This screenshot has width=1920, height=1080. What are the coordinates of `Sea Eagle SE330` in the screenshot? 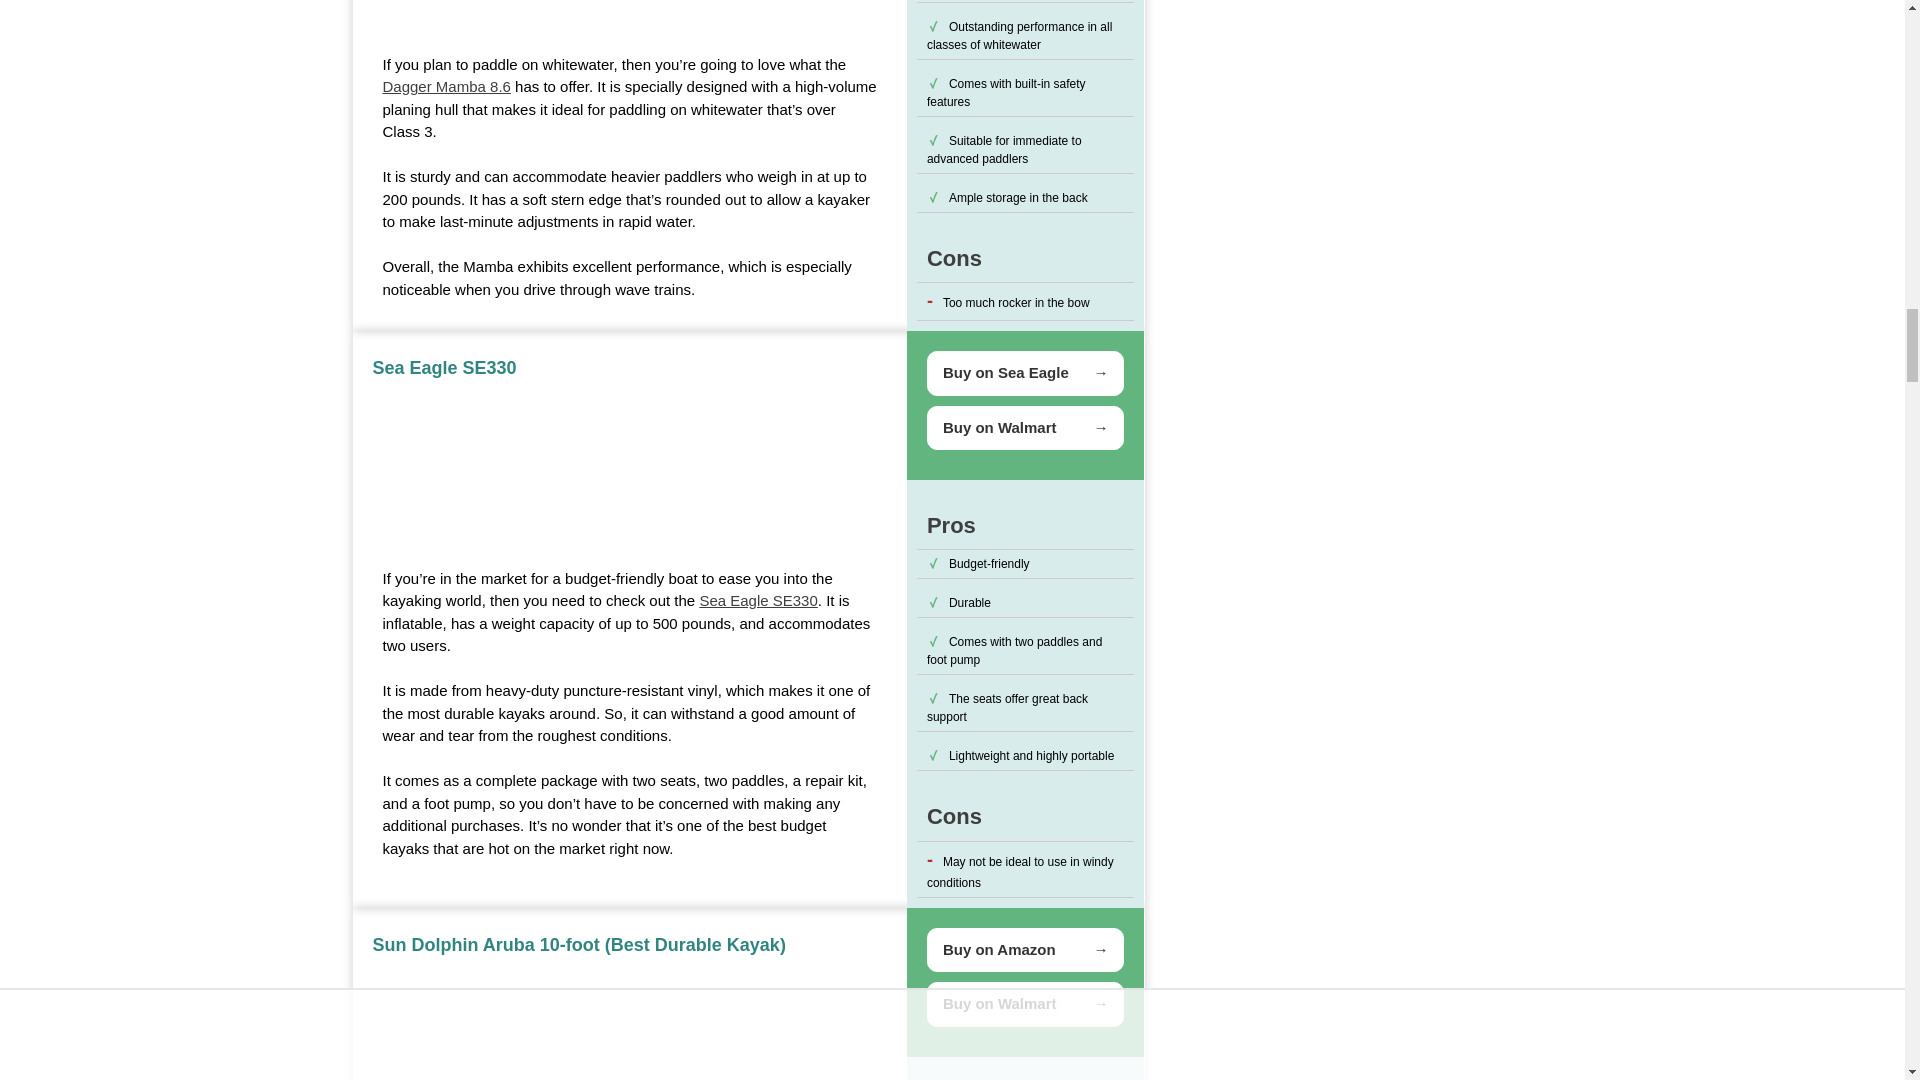 It's located at (758, 600).